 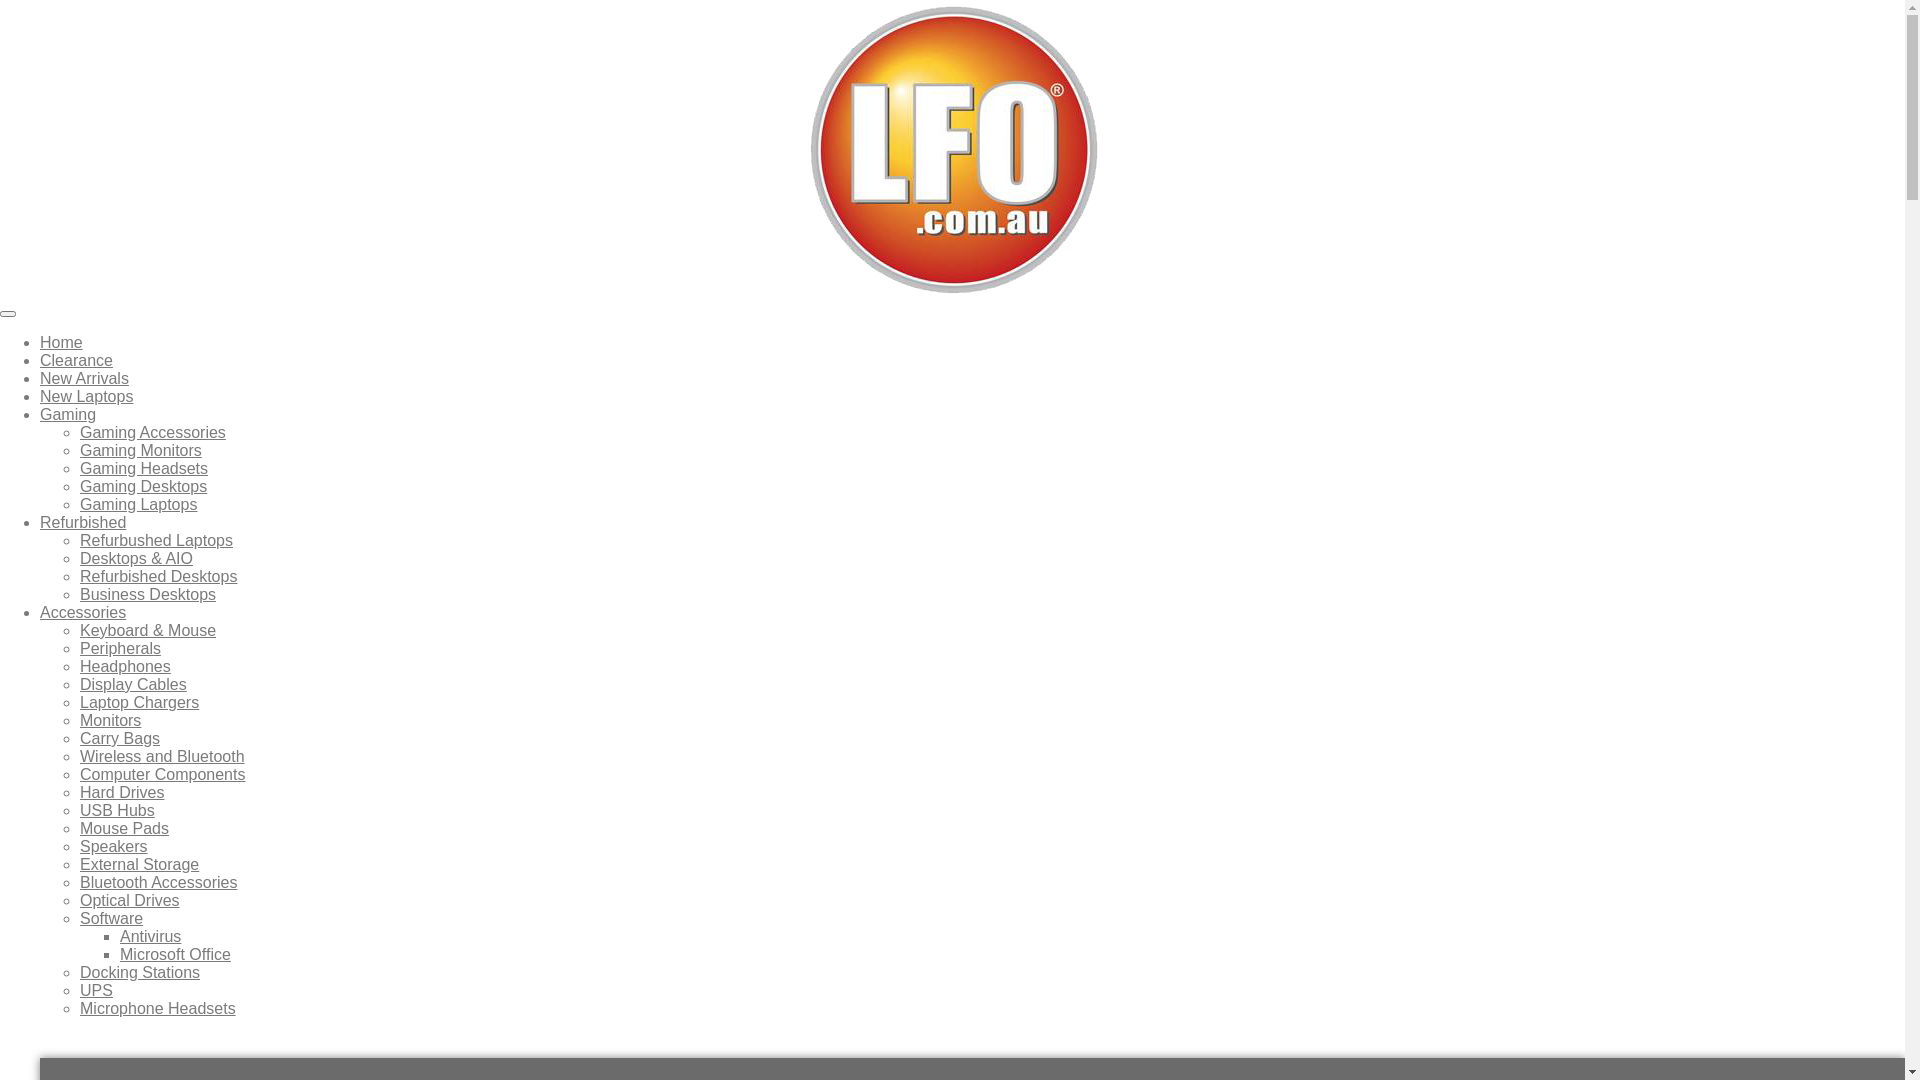 What do you see at coordinates (114, 846) in the screenshot?
I see `Speakers` at bounding box center [114, 846].